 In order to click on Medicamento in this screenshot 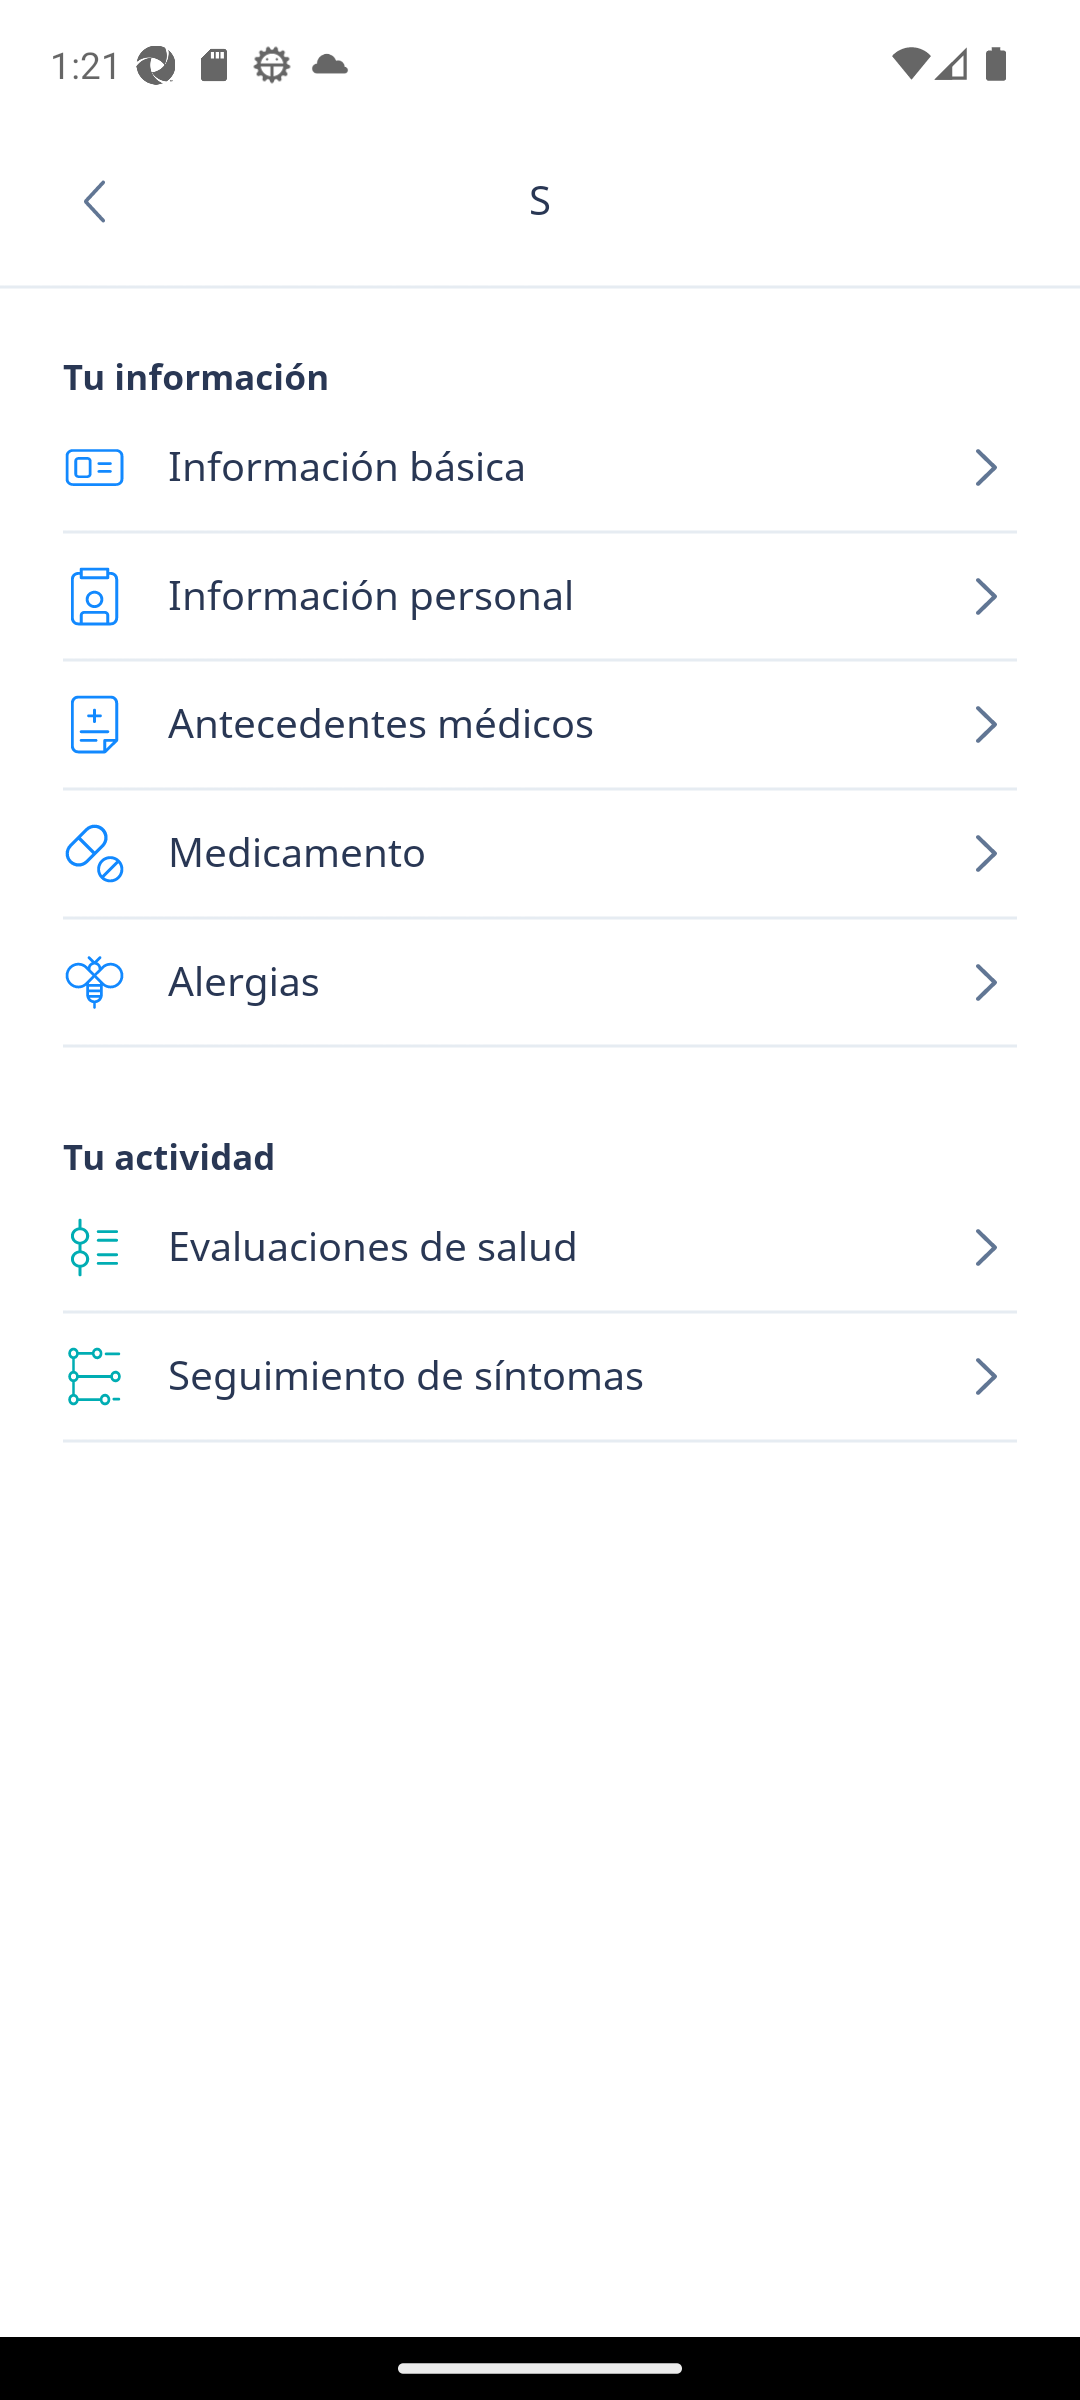, I will do `click(540, 854)`.